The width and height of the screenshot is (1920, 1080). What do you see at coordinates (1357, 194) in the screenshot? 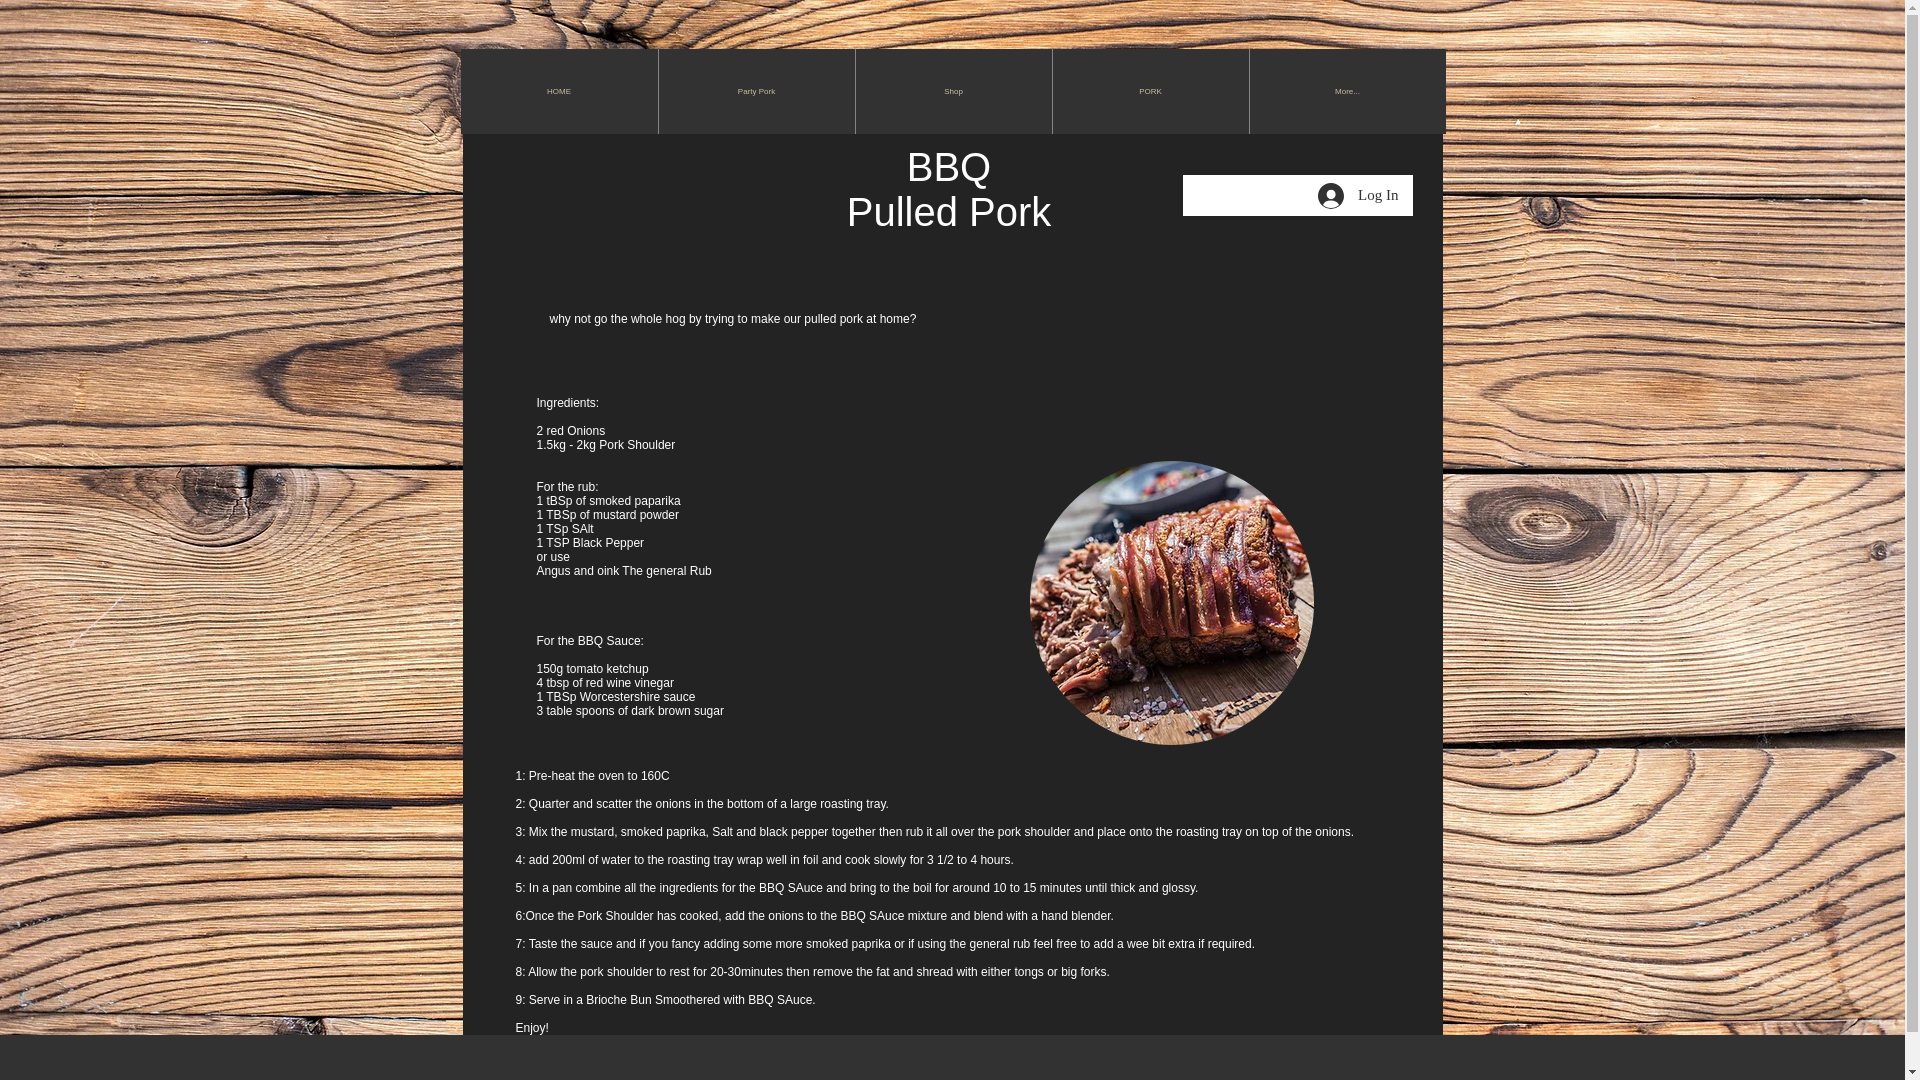
I see `Log In` at bounding box center [1357, 194].